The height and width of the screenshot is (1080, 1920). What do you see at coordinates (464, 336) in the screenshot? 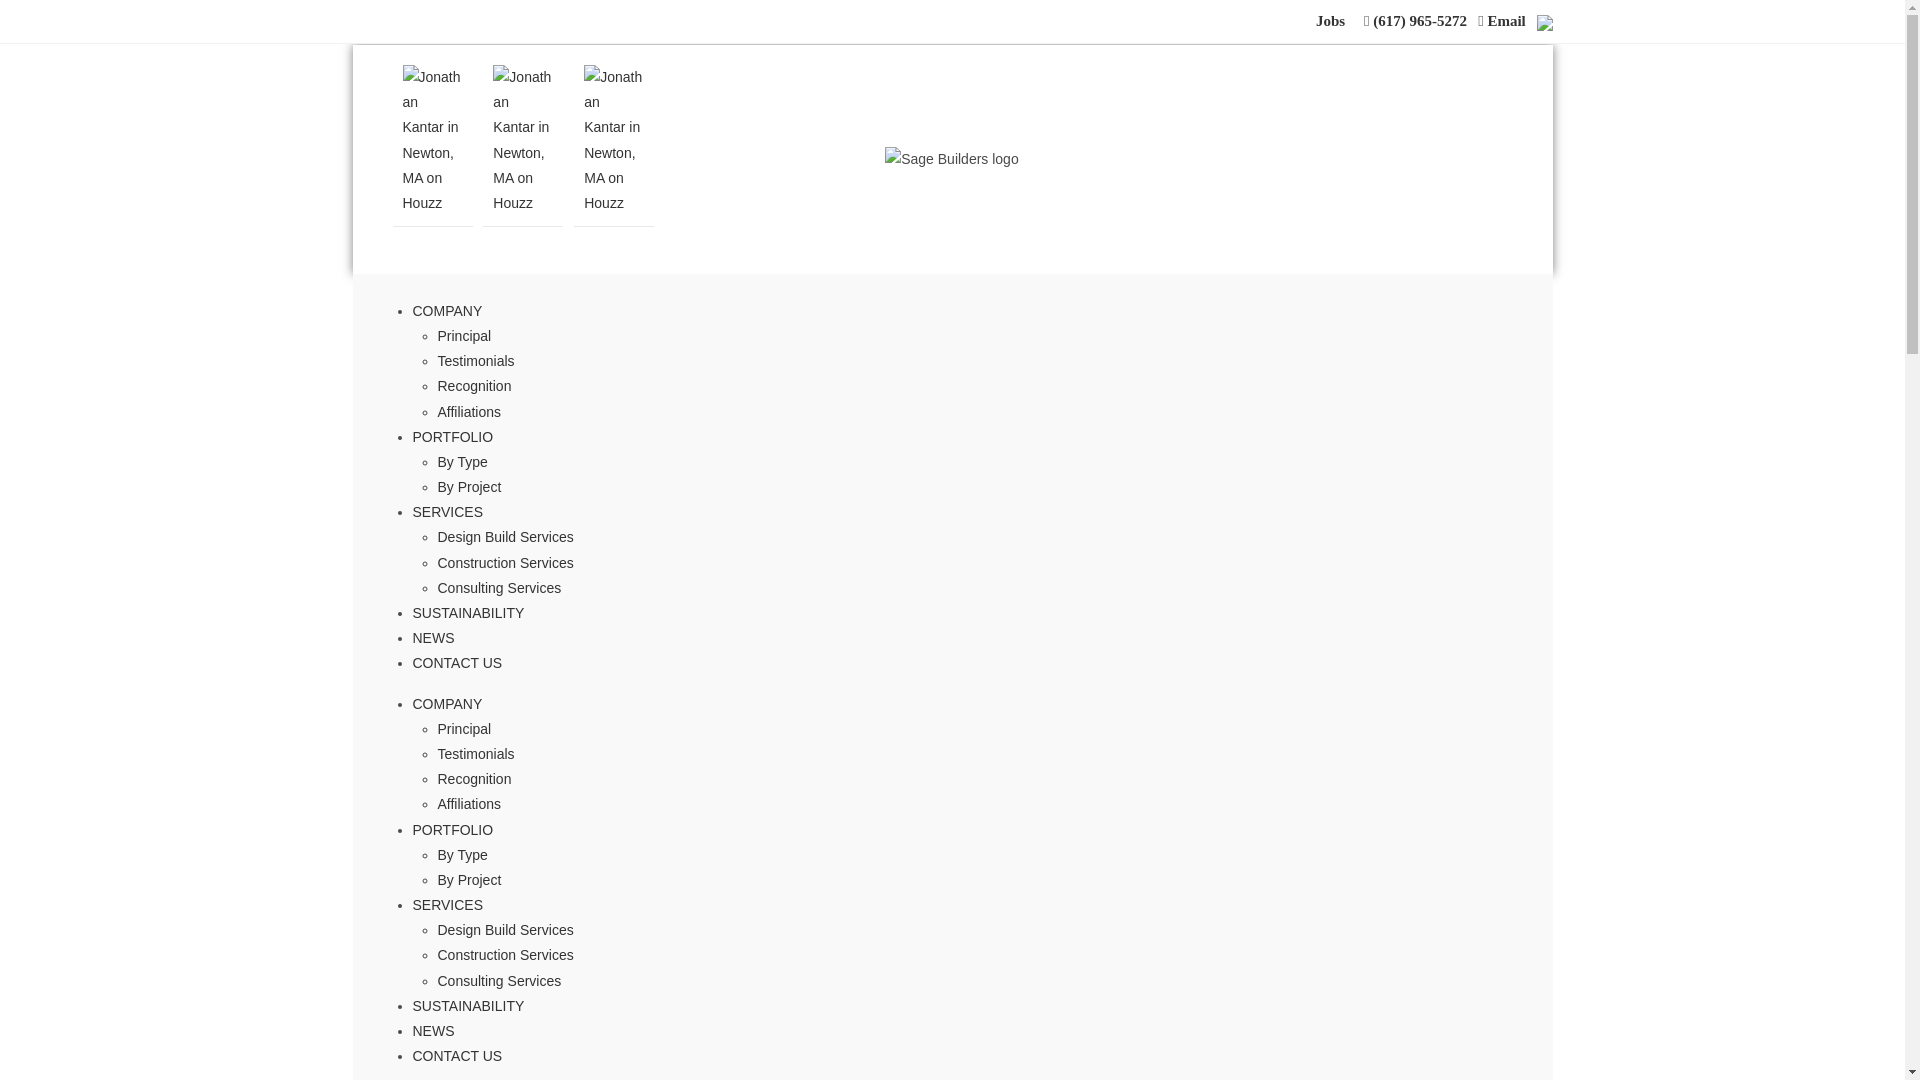
I see `Principal` at bounding box center [464, 336].